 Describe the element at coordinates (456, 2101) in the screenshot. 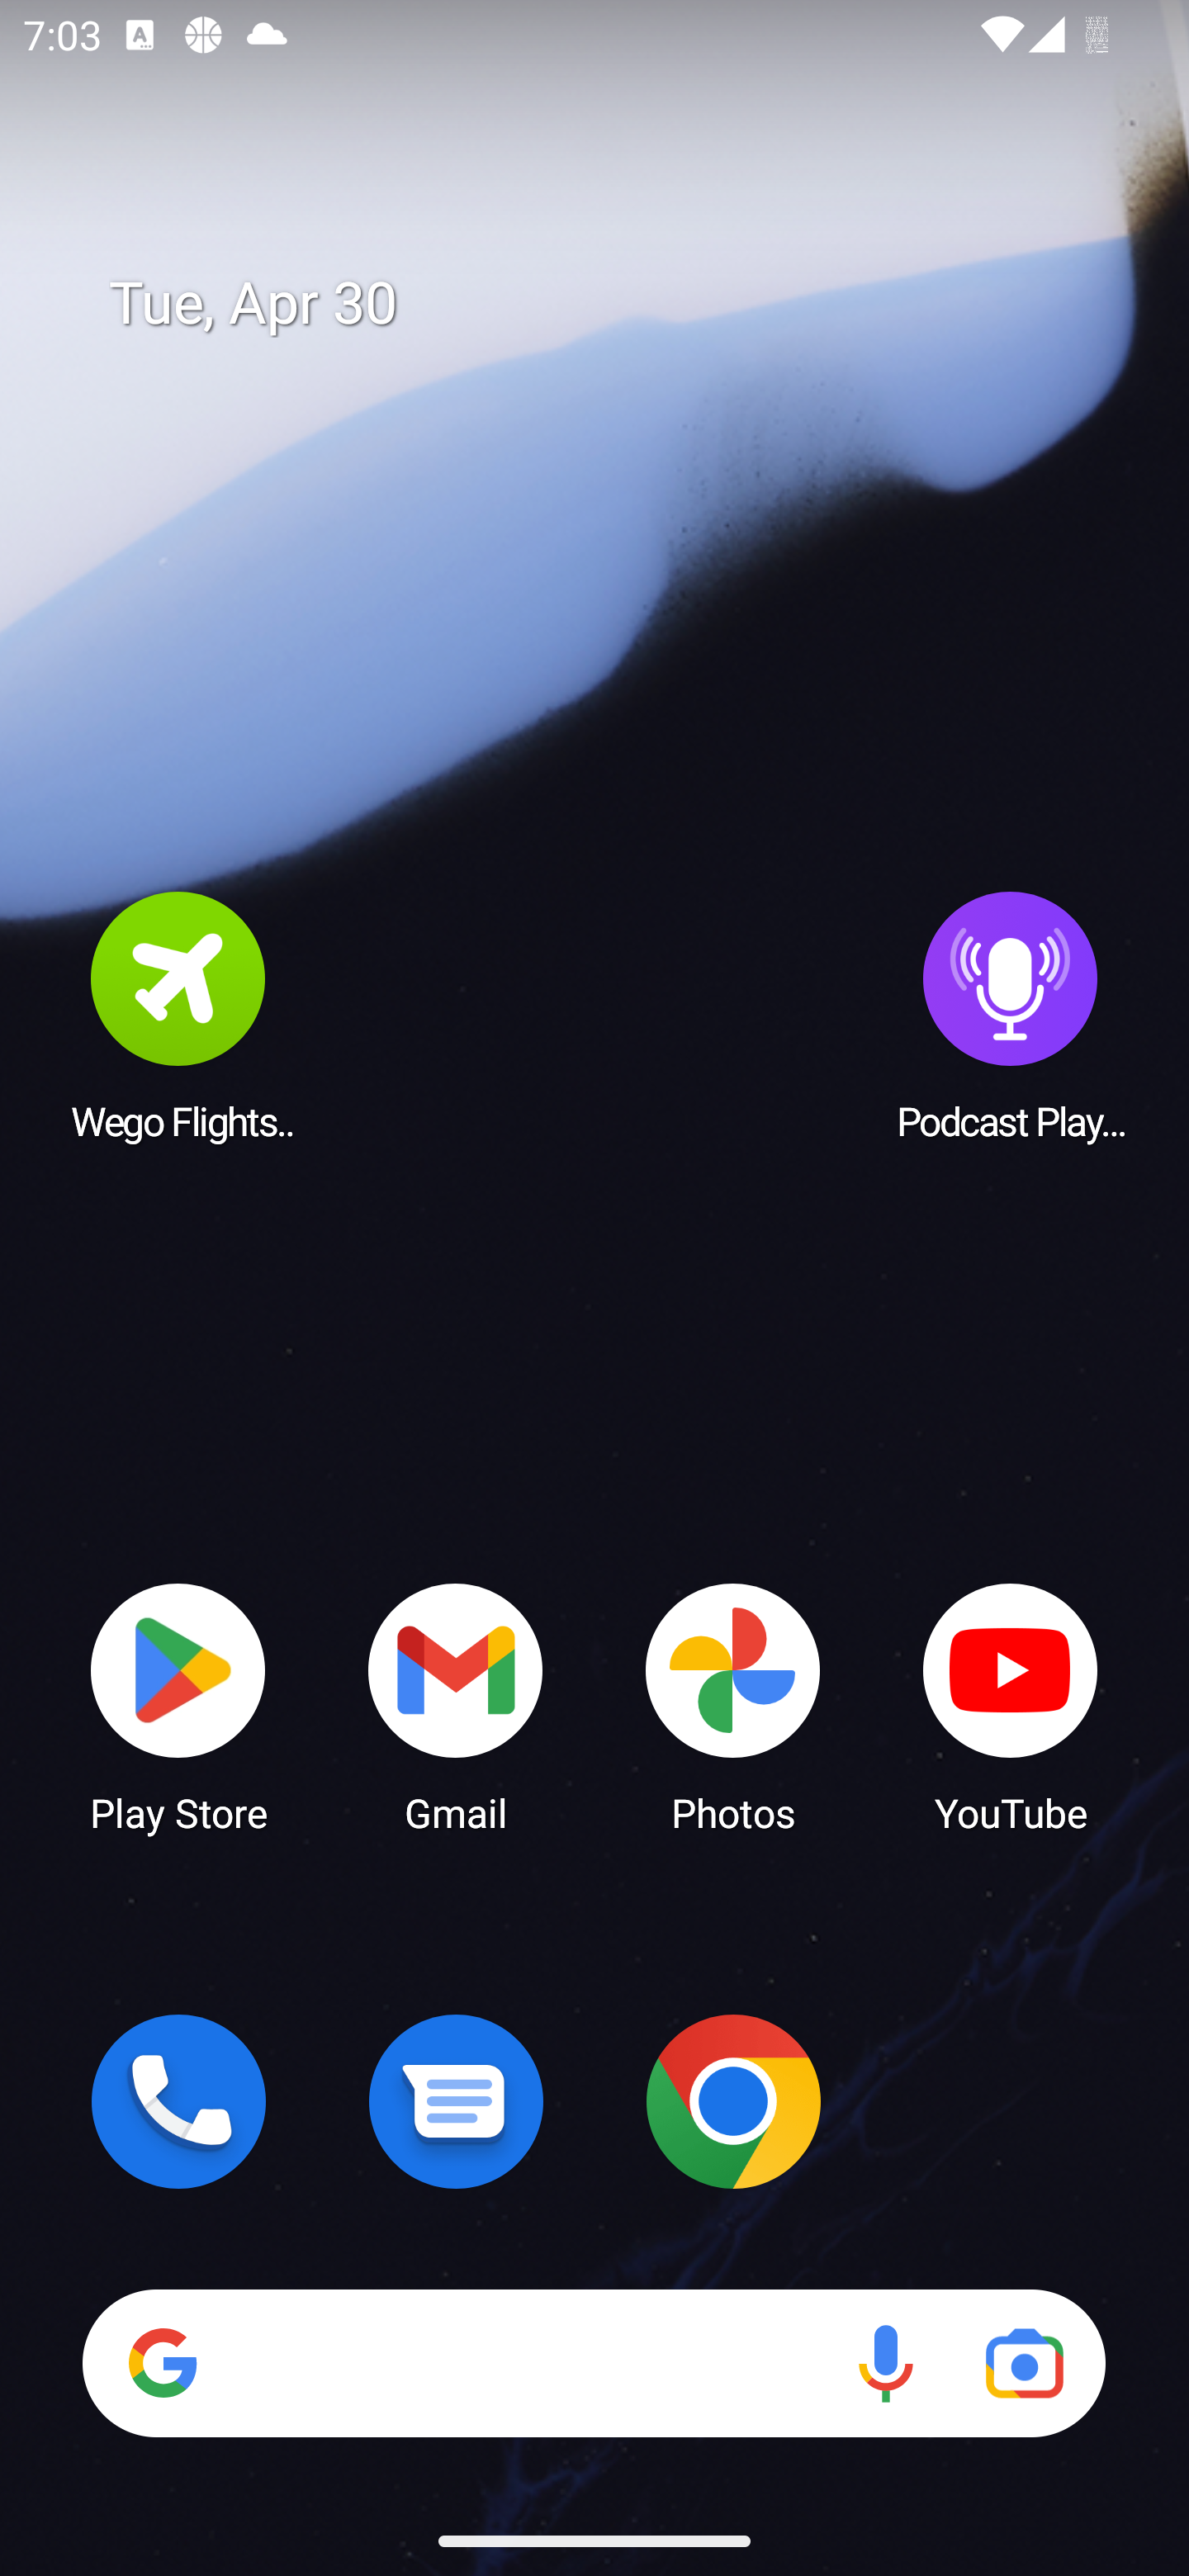

I see `Messages` at that location.